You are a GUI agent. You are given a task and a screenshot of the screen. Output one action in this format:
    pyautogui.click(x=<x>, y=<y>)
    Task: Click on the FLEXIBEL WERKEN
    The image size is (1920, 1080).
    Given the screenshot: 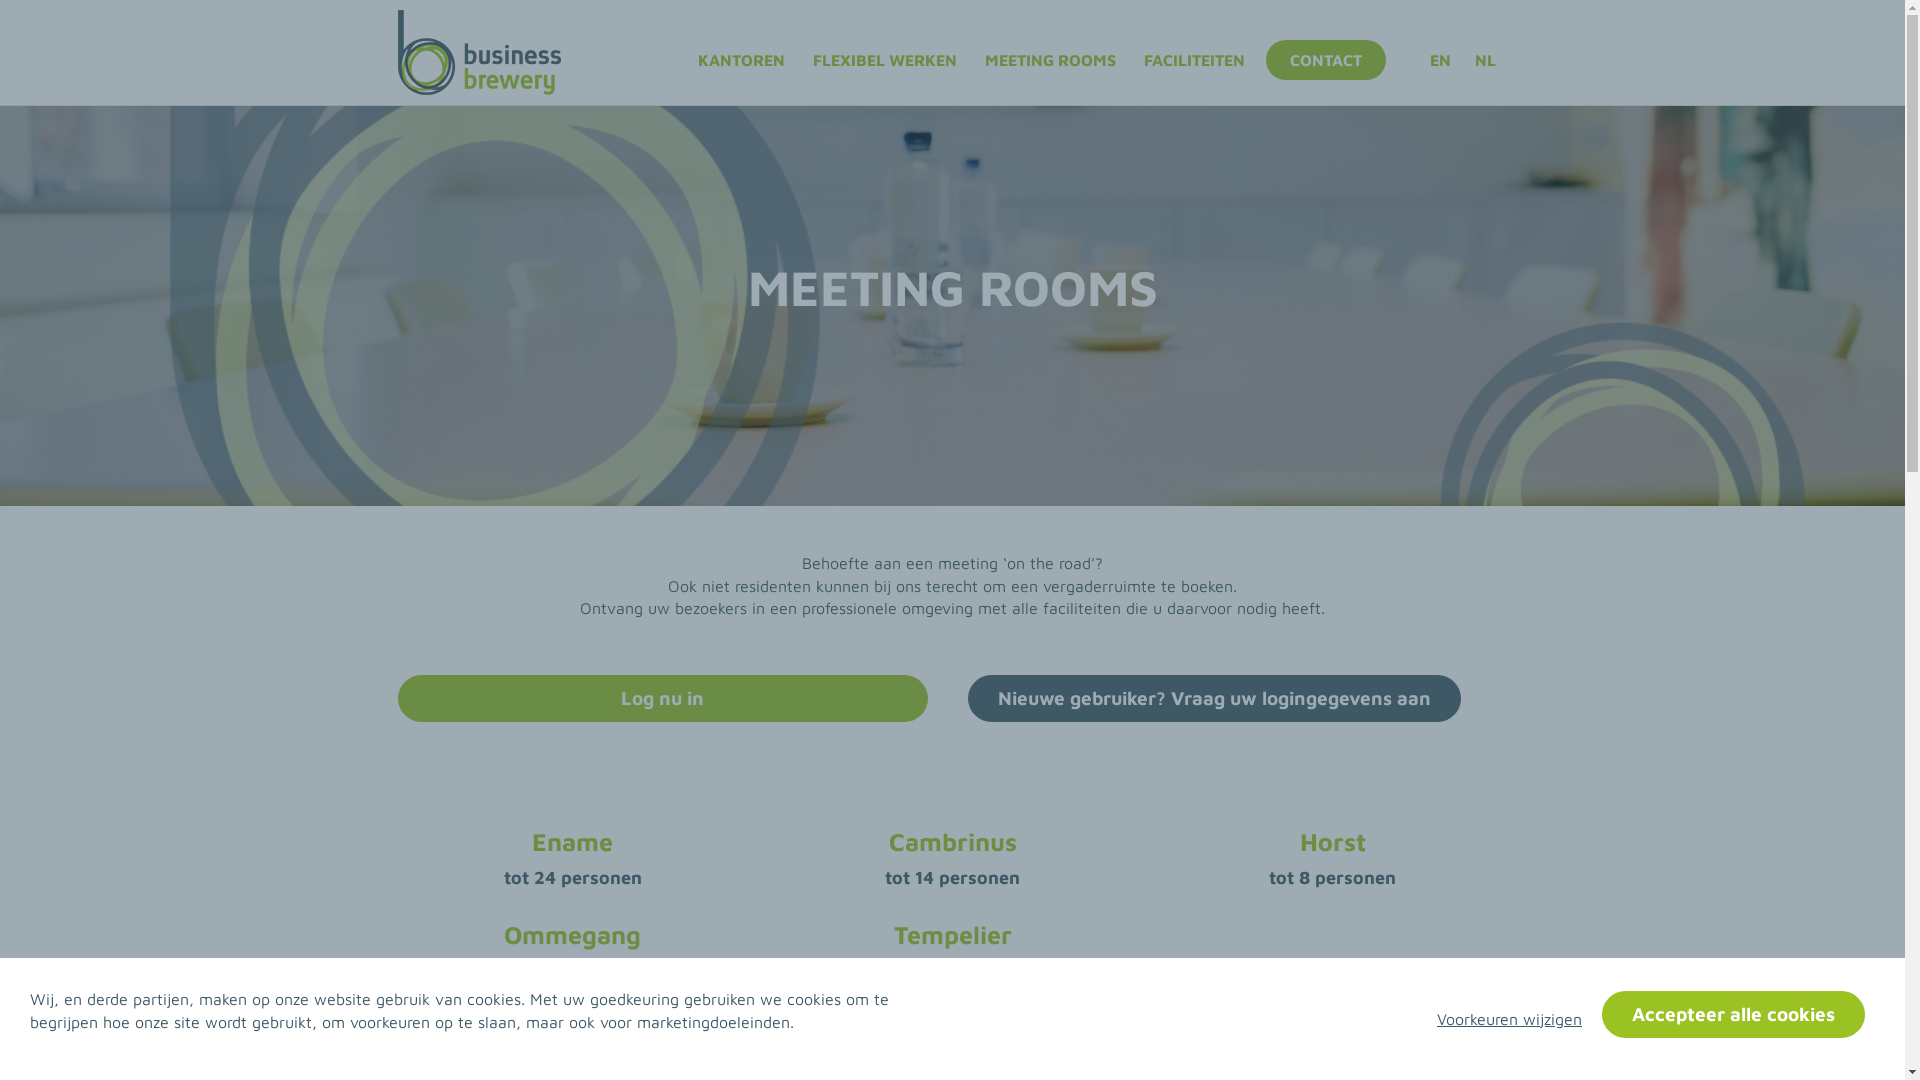 What is the action you would take?
    pyautogui.click(x=885, y=60)
    